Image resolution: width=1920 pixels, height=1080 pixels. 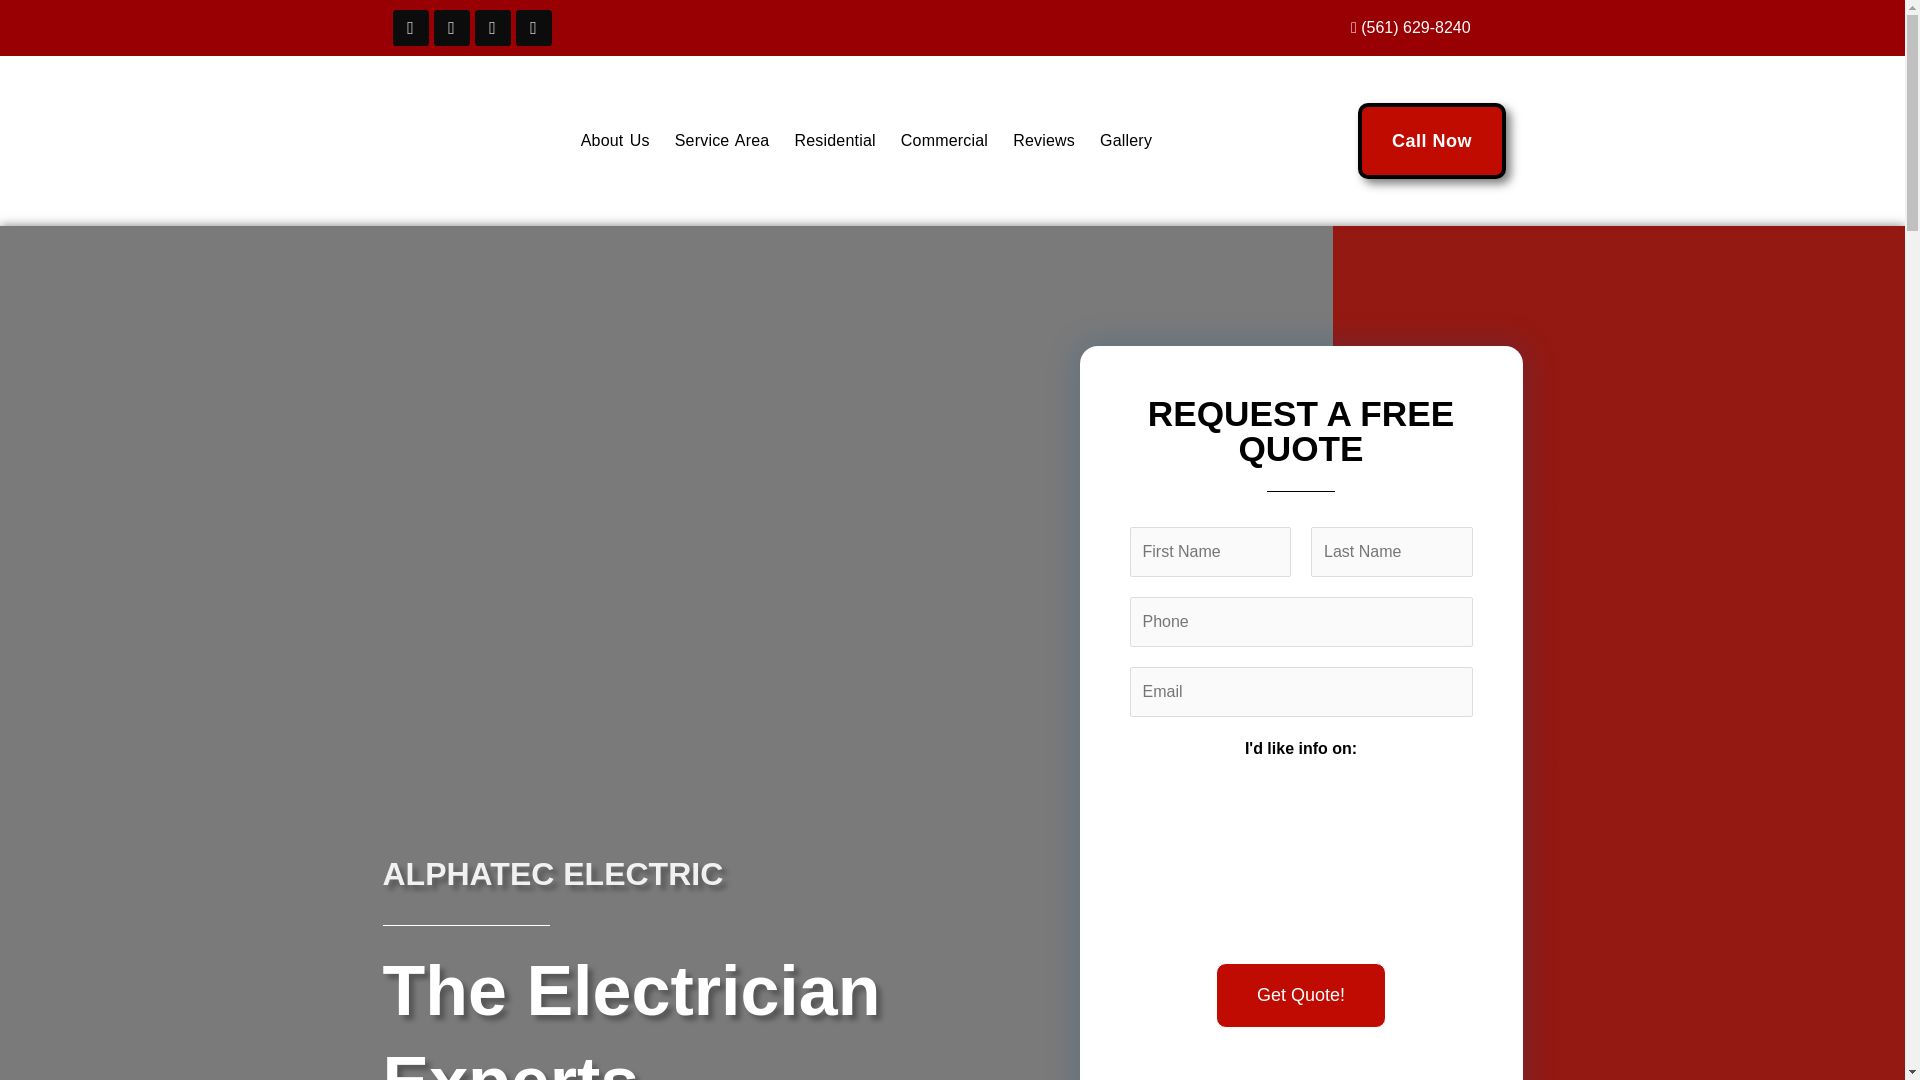 I want to click on About Us, so click(x=615, y=140).